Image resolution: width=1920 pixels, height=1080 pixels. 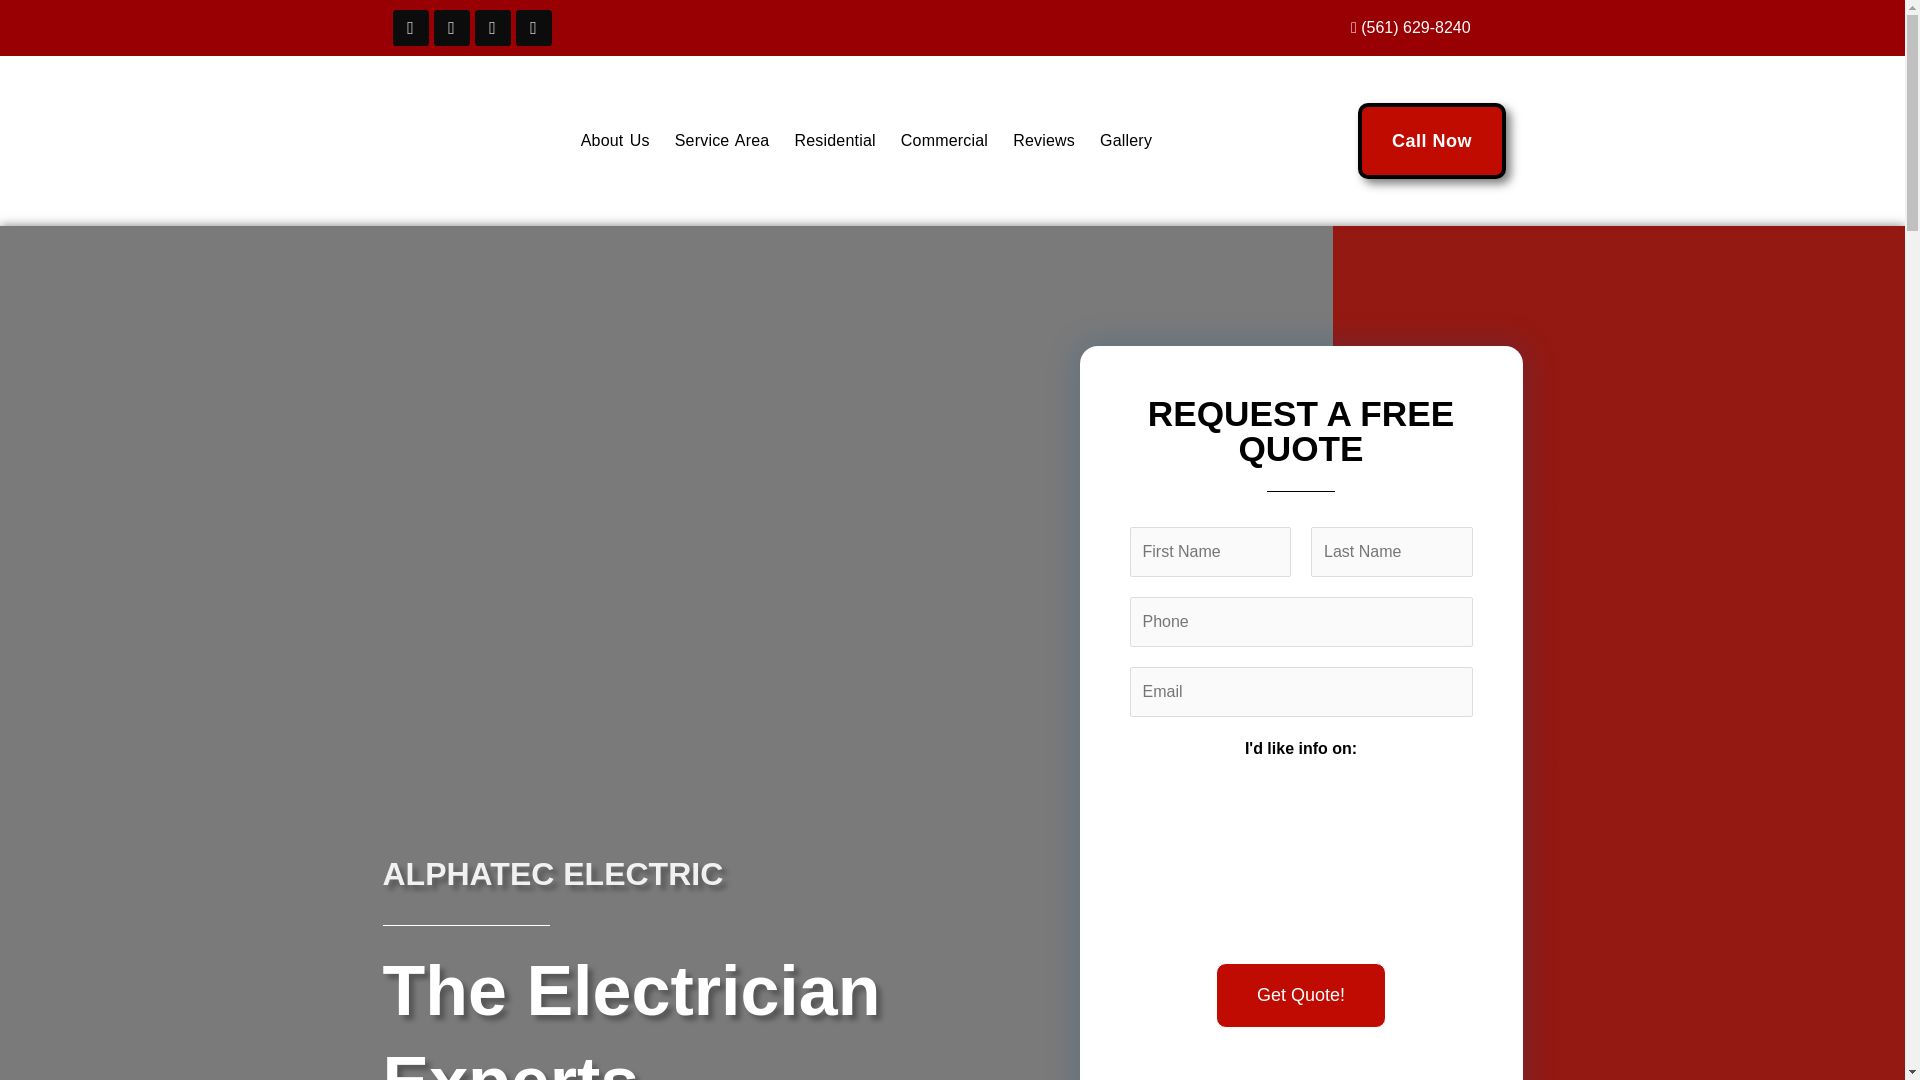 I want to click on About Us, so click(x=615, y=140).